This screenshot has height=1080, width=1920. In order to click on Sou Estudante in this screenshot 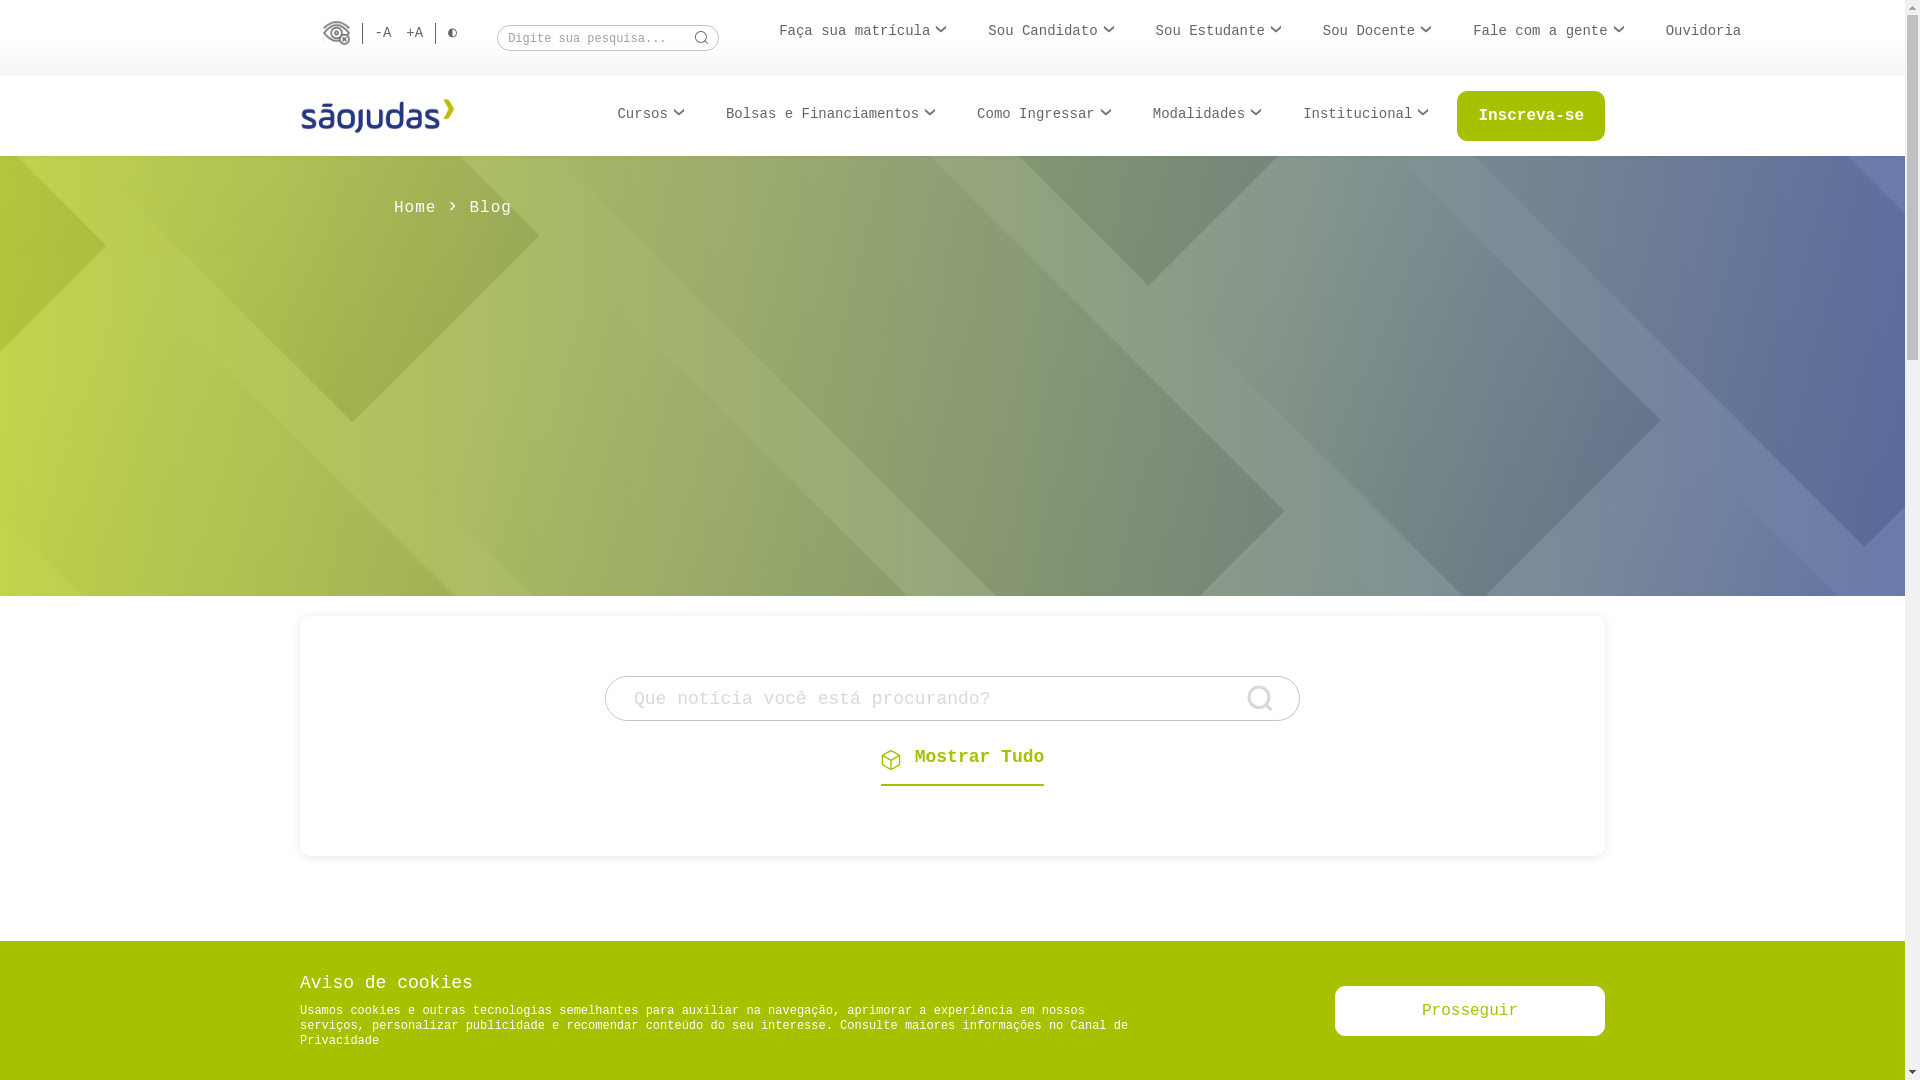, I will do `click(1210, 33)`.